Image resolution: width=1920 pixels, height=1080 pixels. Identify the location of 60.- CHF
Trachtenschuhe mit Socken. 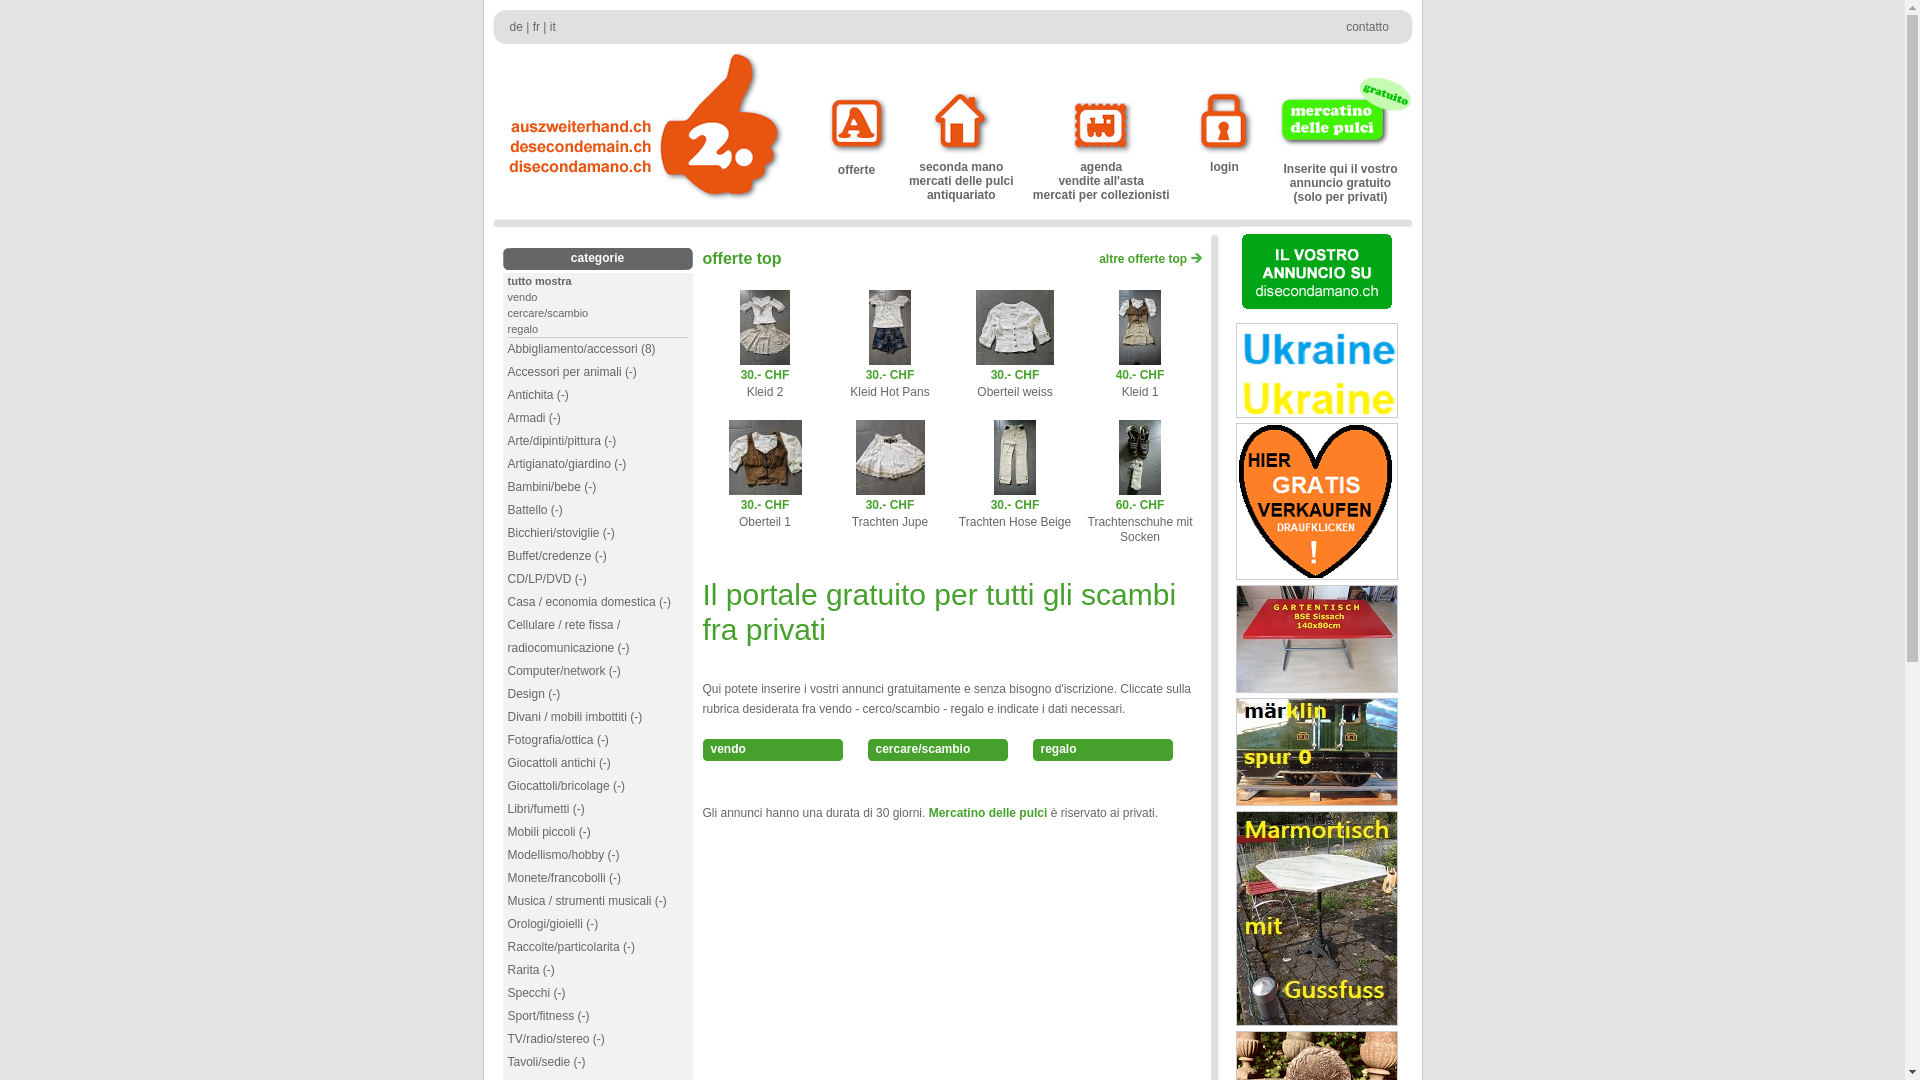
(1140, 514).